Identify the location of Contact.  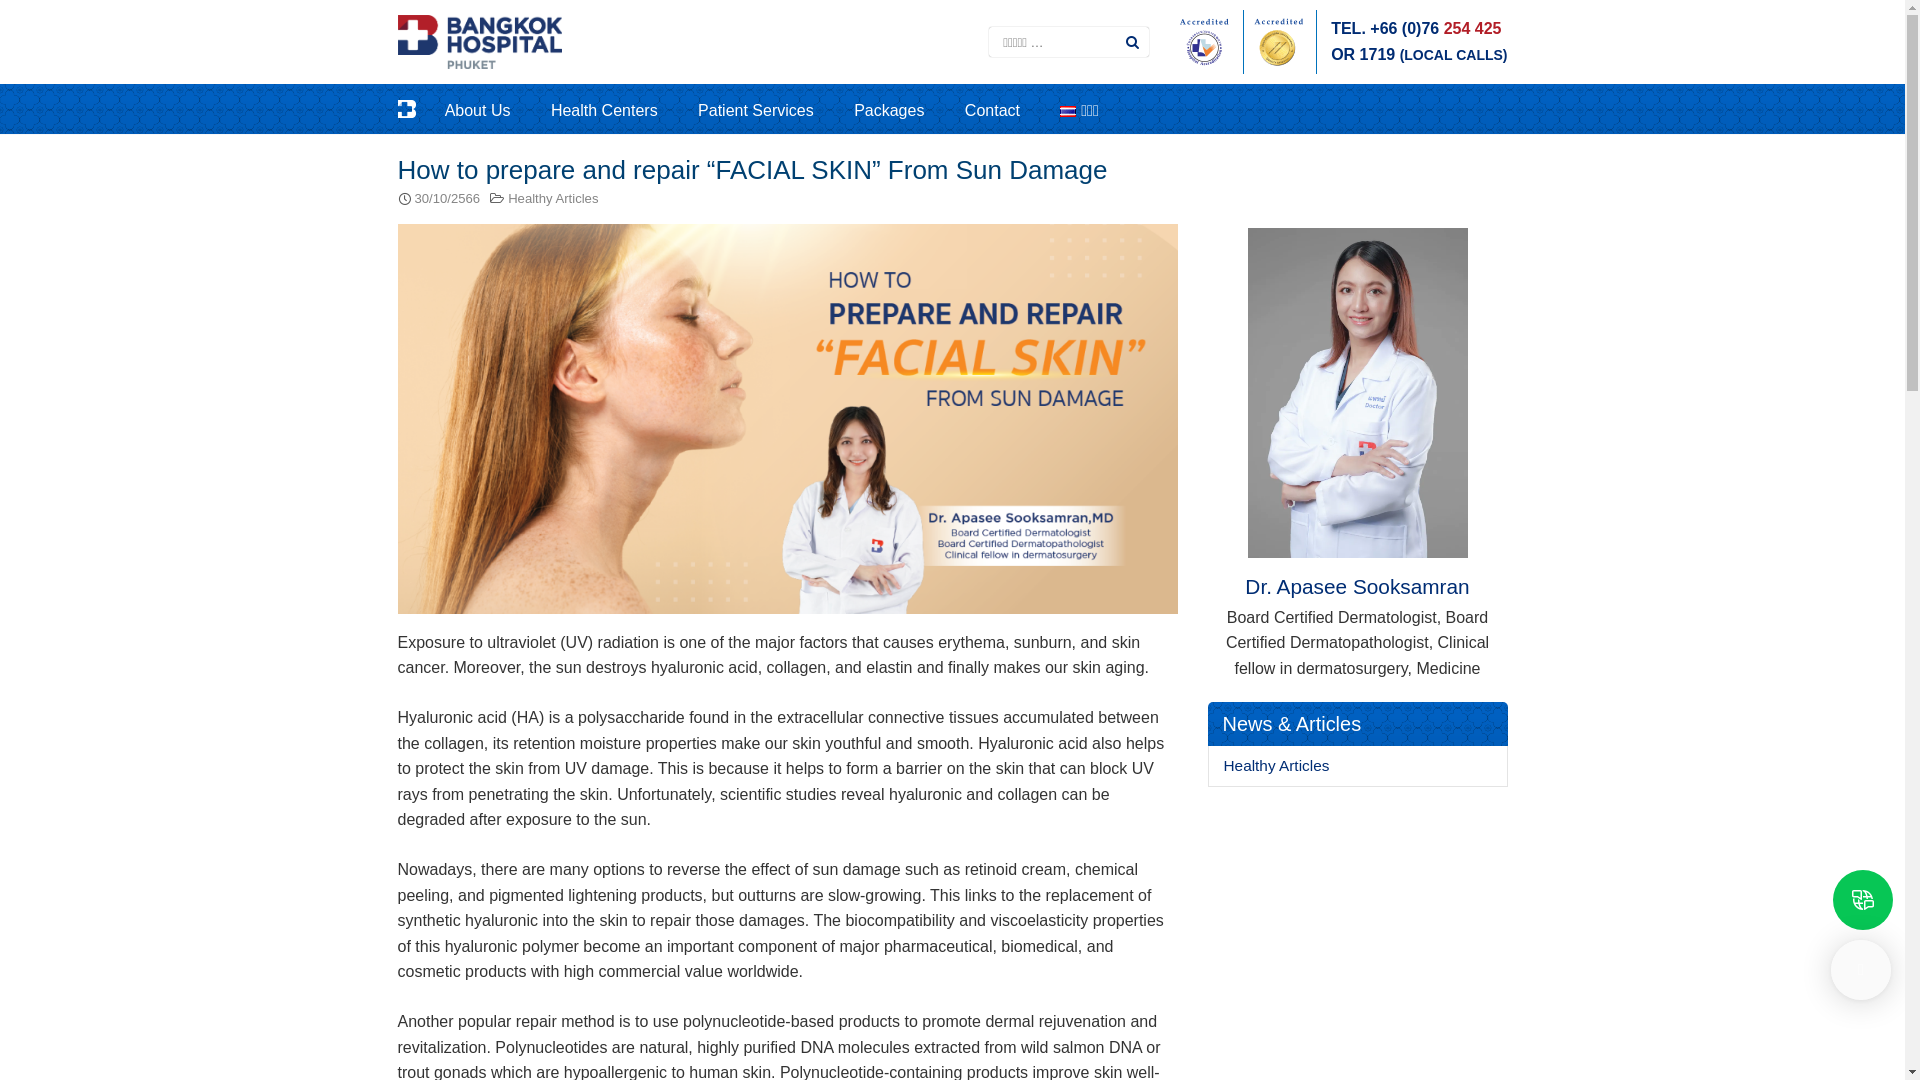
(1010, 108).